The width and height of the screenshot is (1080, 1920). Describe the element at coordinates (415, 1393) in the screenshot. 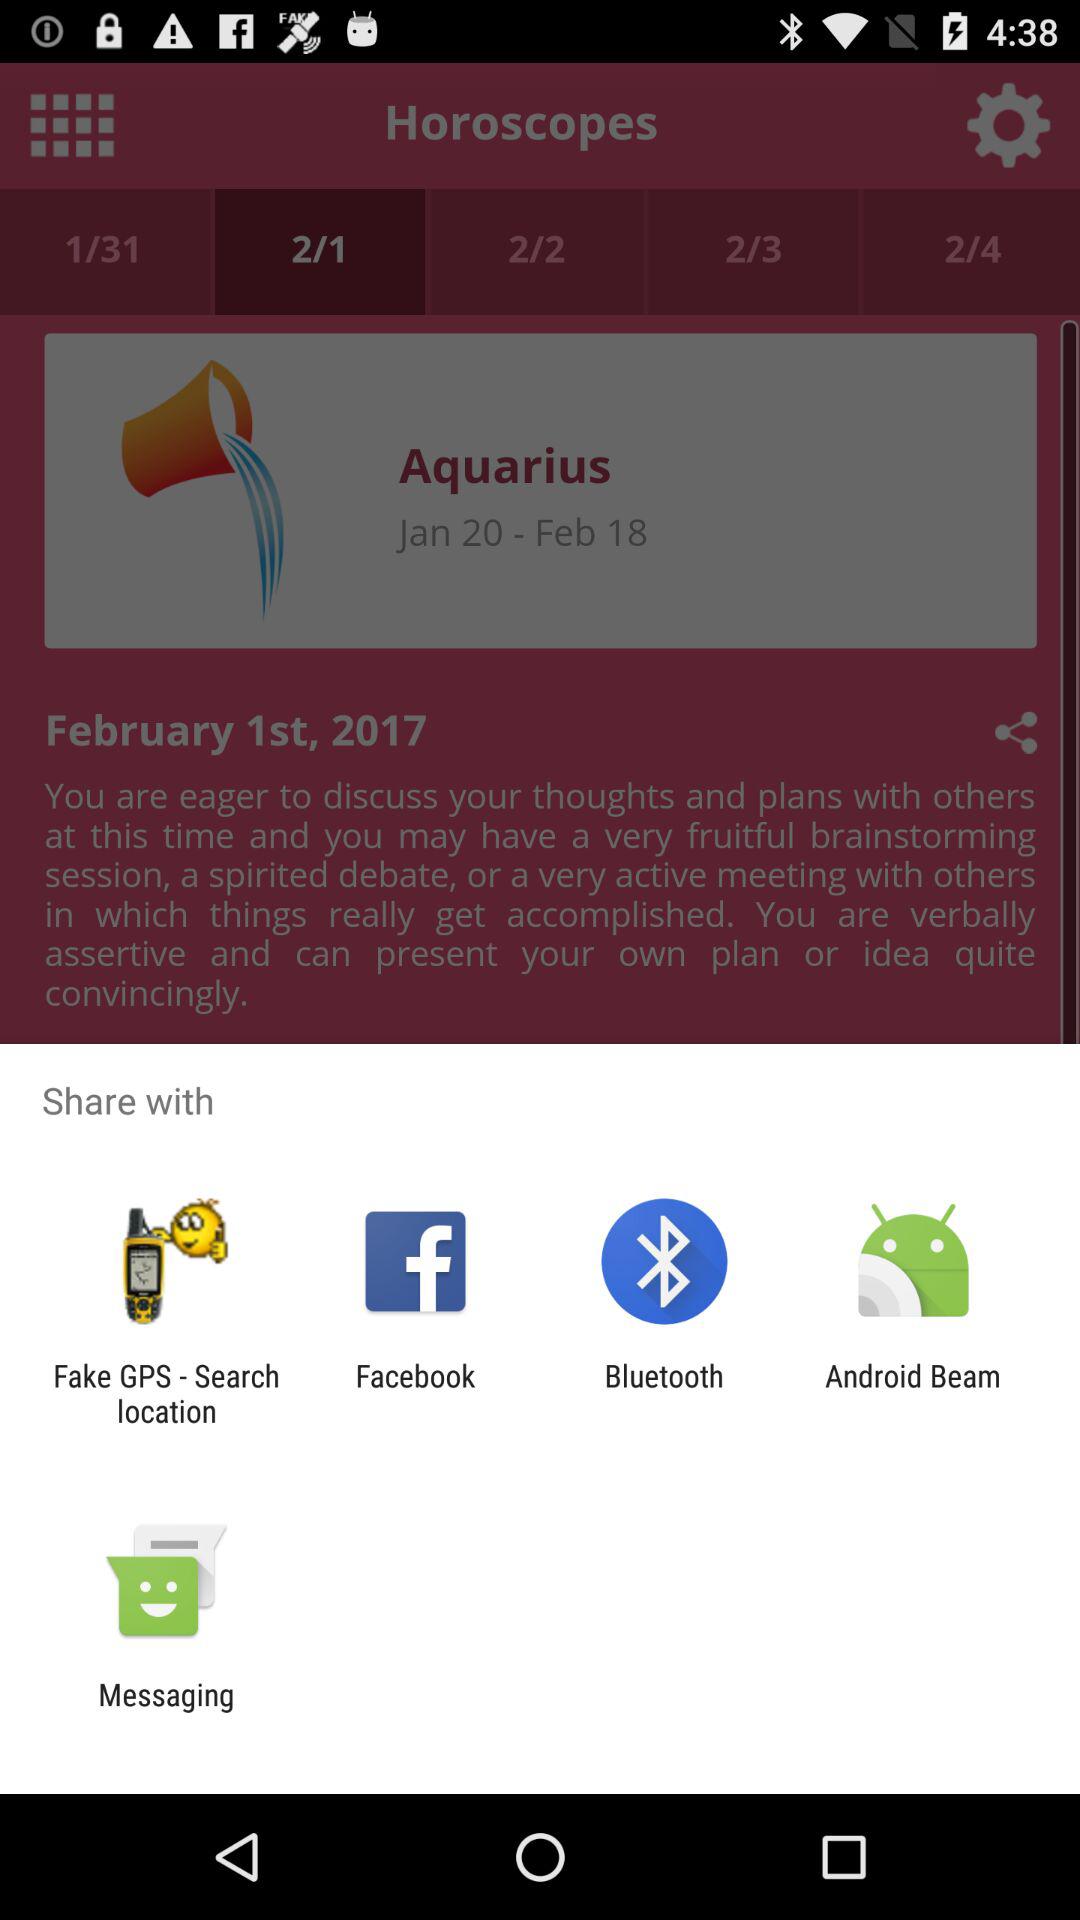

I see `turn on the icon to the left of bluetooth icon` at that location.